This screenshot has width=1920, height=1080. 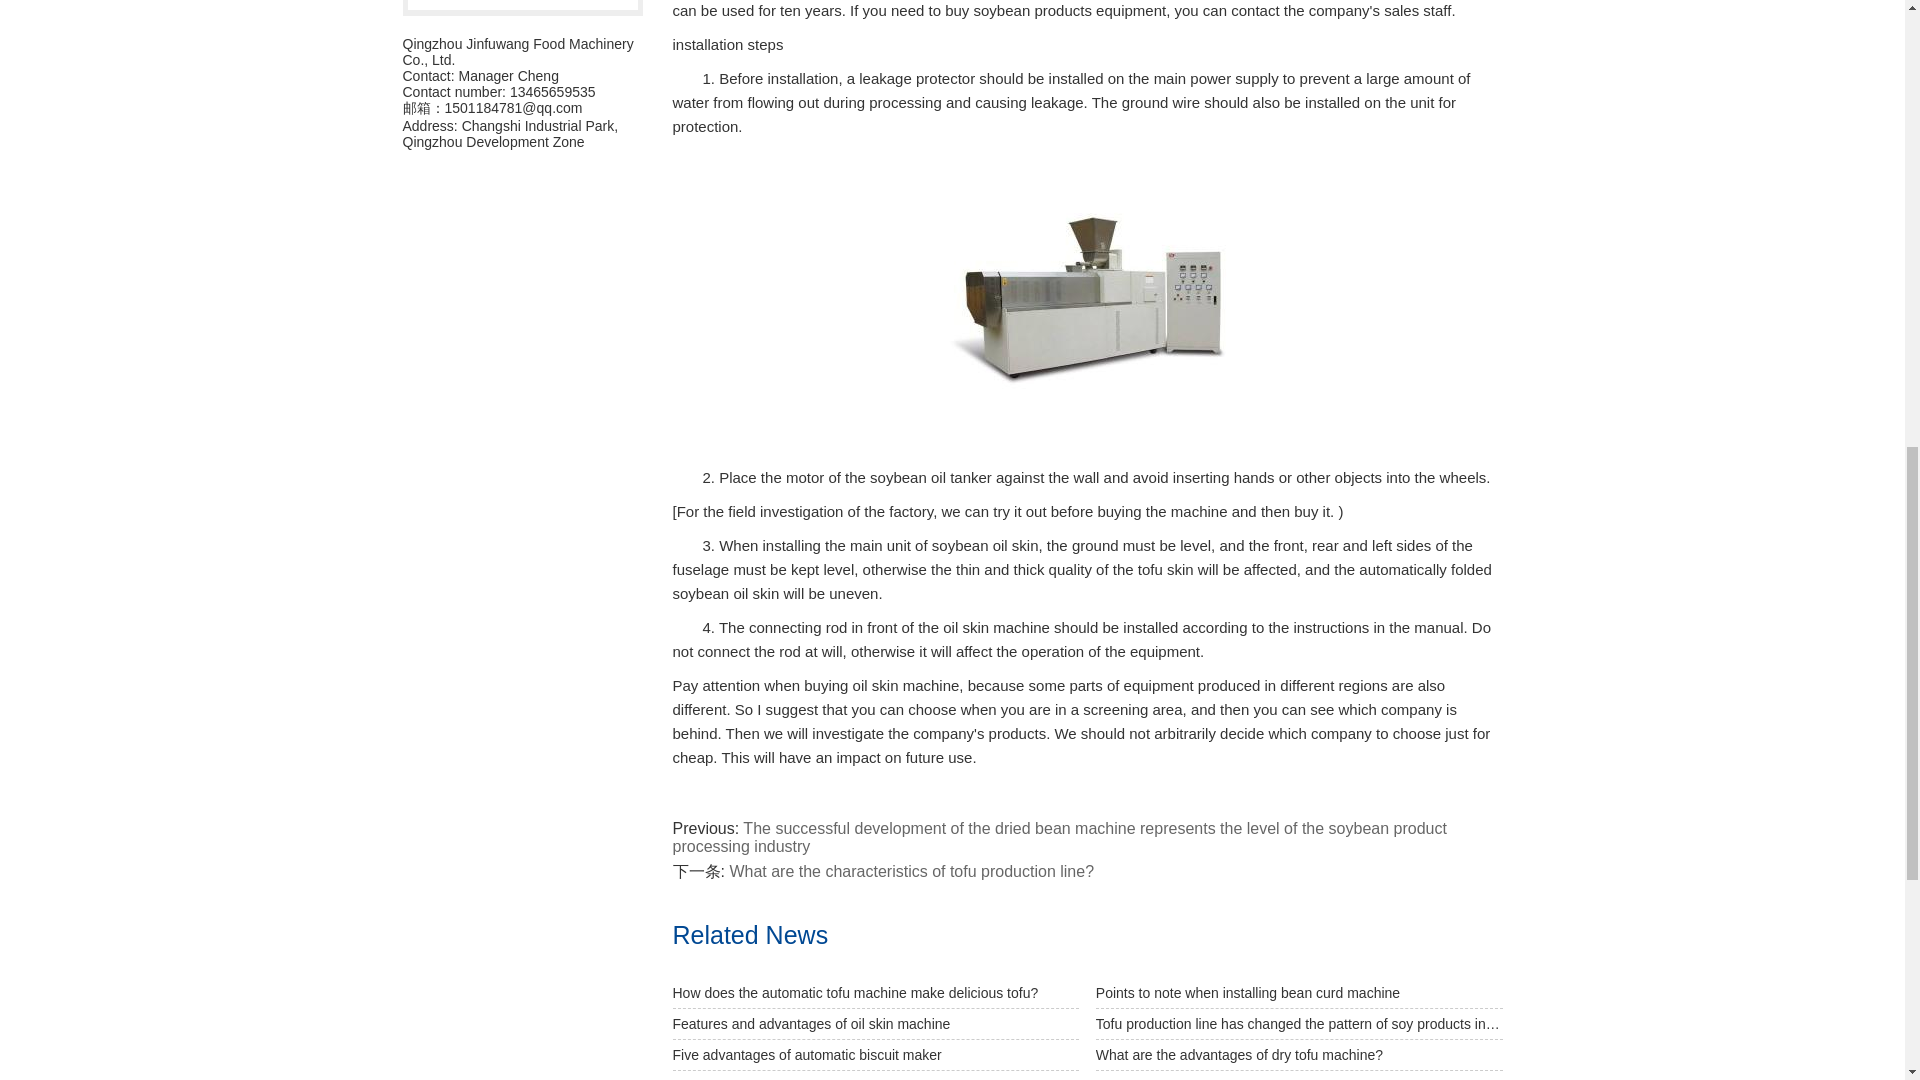 What do you see at coordinates (522, 4) in the screenshot?
I see `Biscuit maker` at bounding box center [522, 4].